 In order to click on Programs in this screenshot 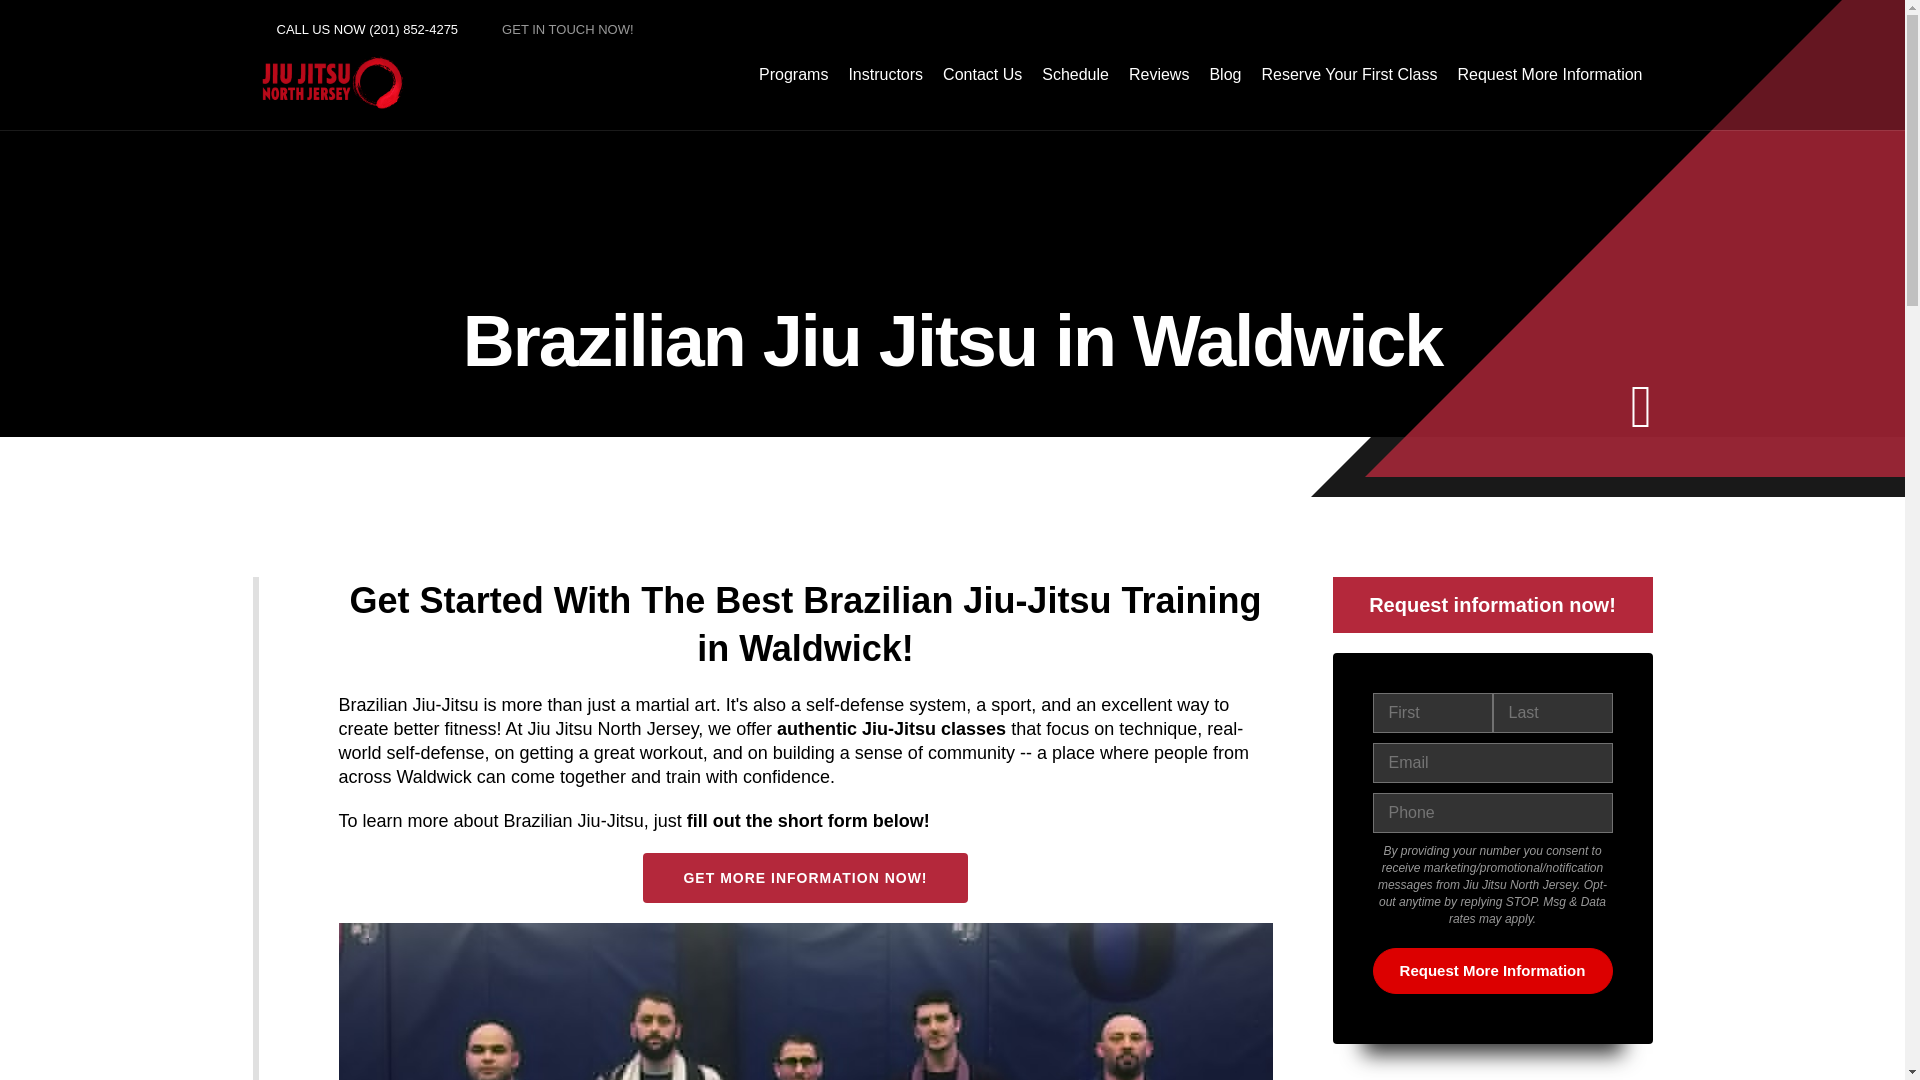, I will do `click(792, 74)`.